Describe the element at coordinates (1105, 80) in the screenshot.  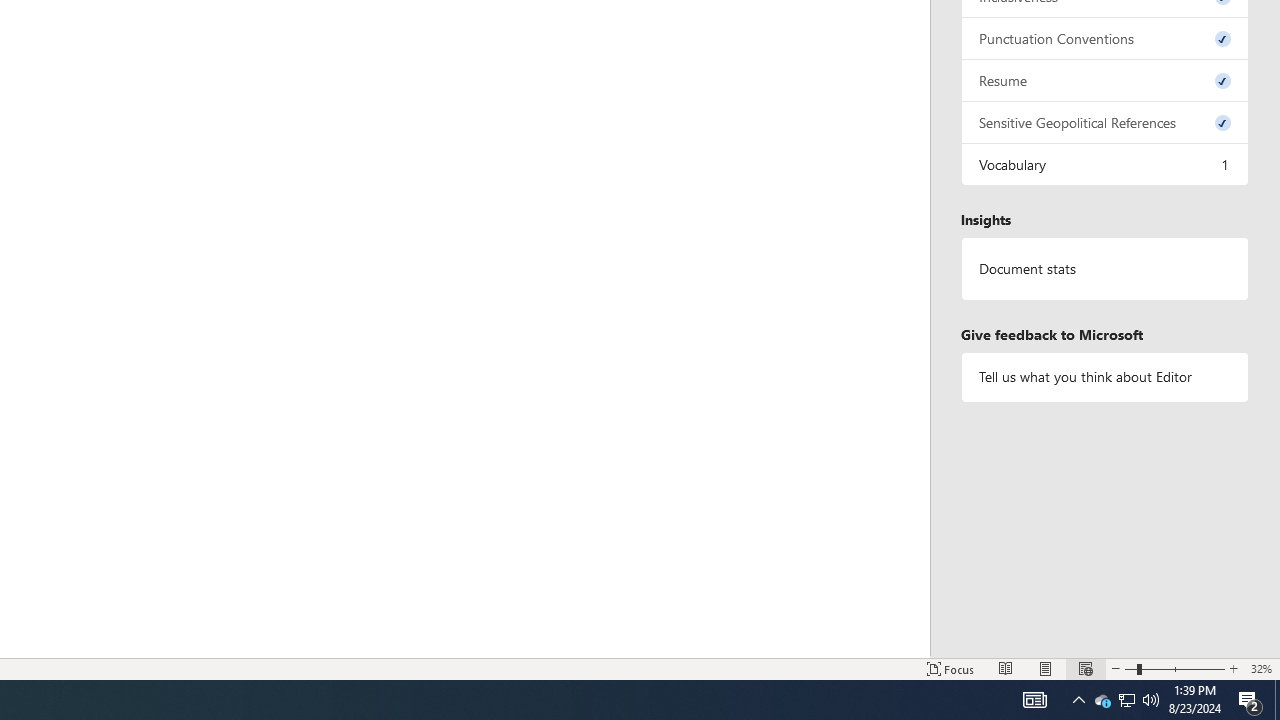
I see `Resume, 0 issues. Press space or enter to review items.` at that location.